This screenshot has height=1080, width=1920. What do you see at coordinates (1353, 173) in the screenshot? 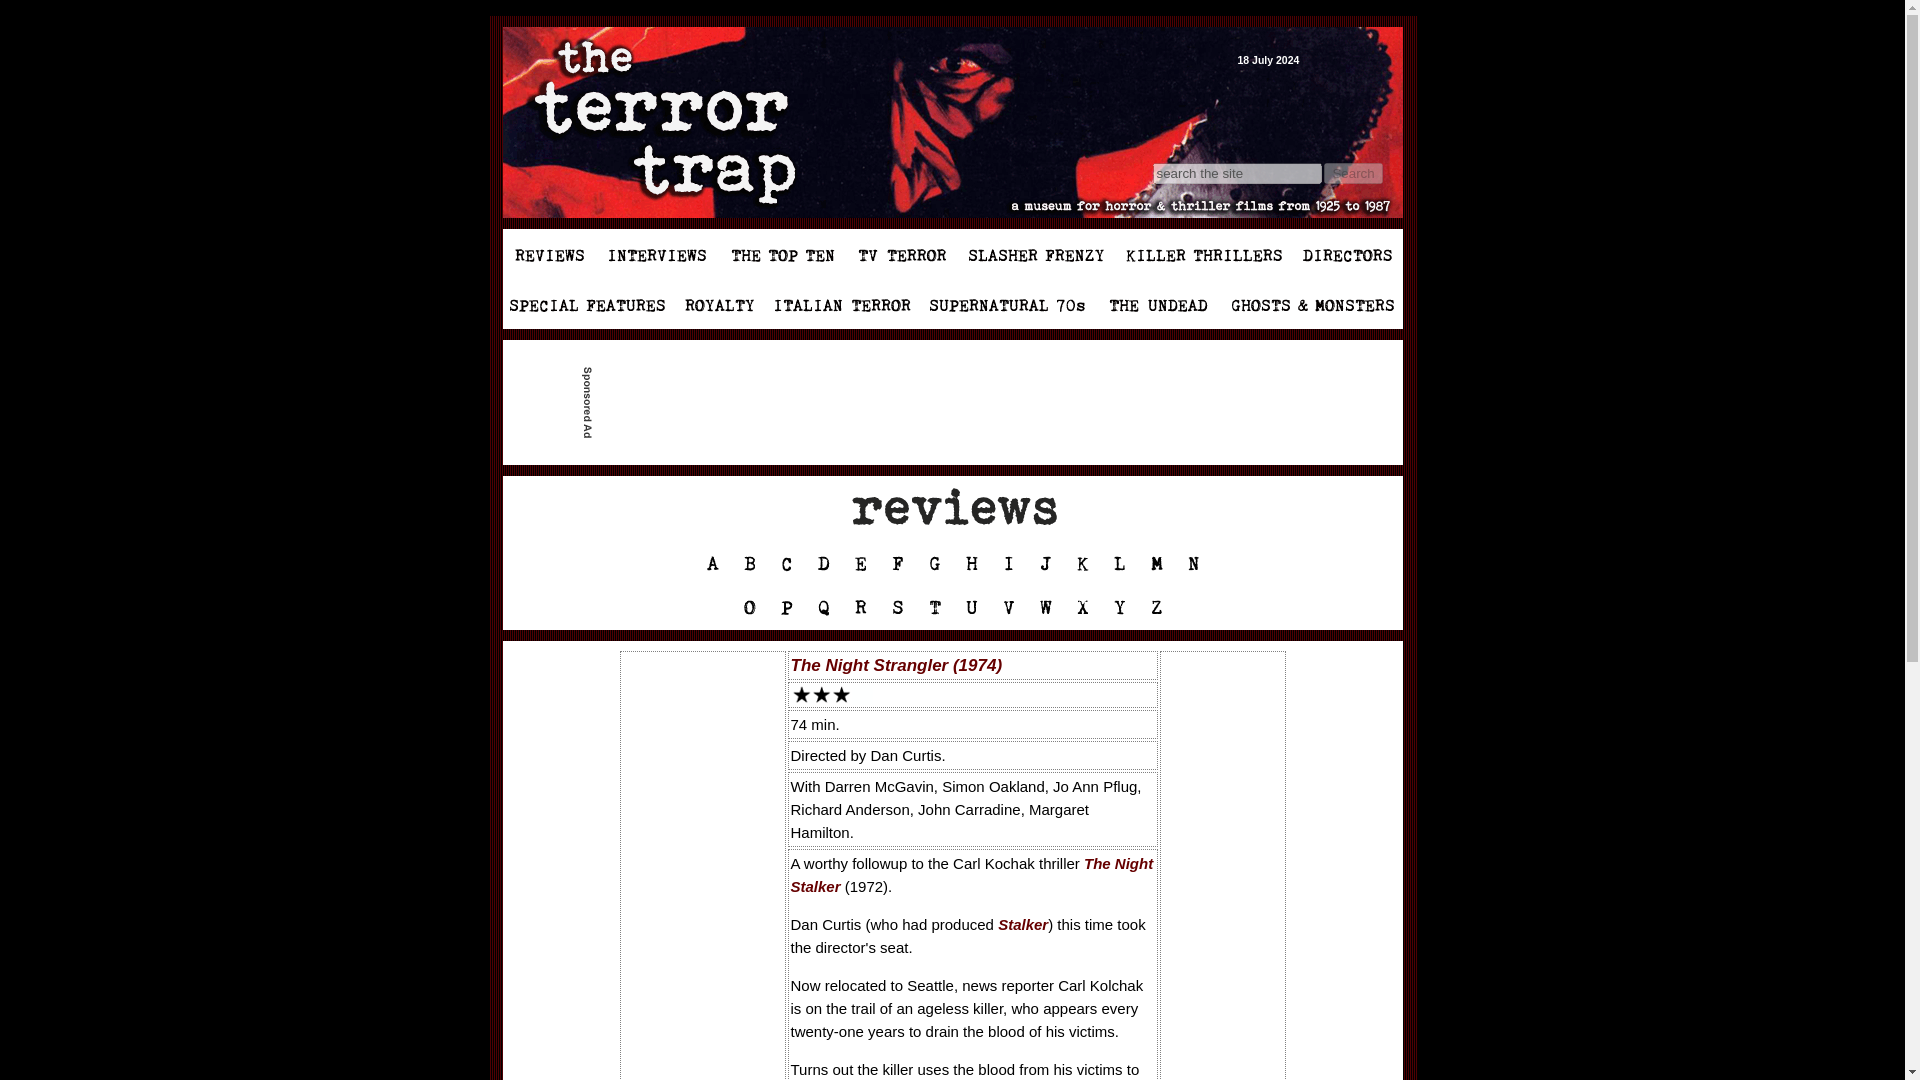
I see `Search` at bounding box center [1353, 173].